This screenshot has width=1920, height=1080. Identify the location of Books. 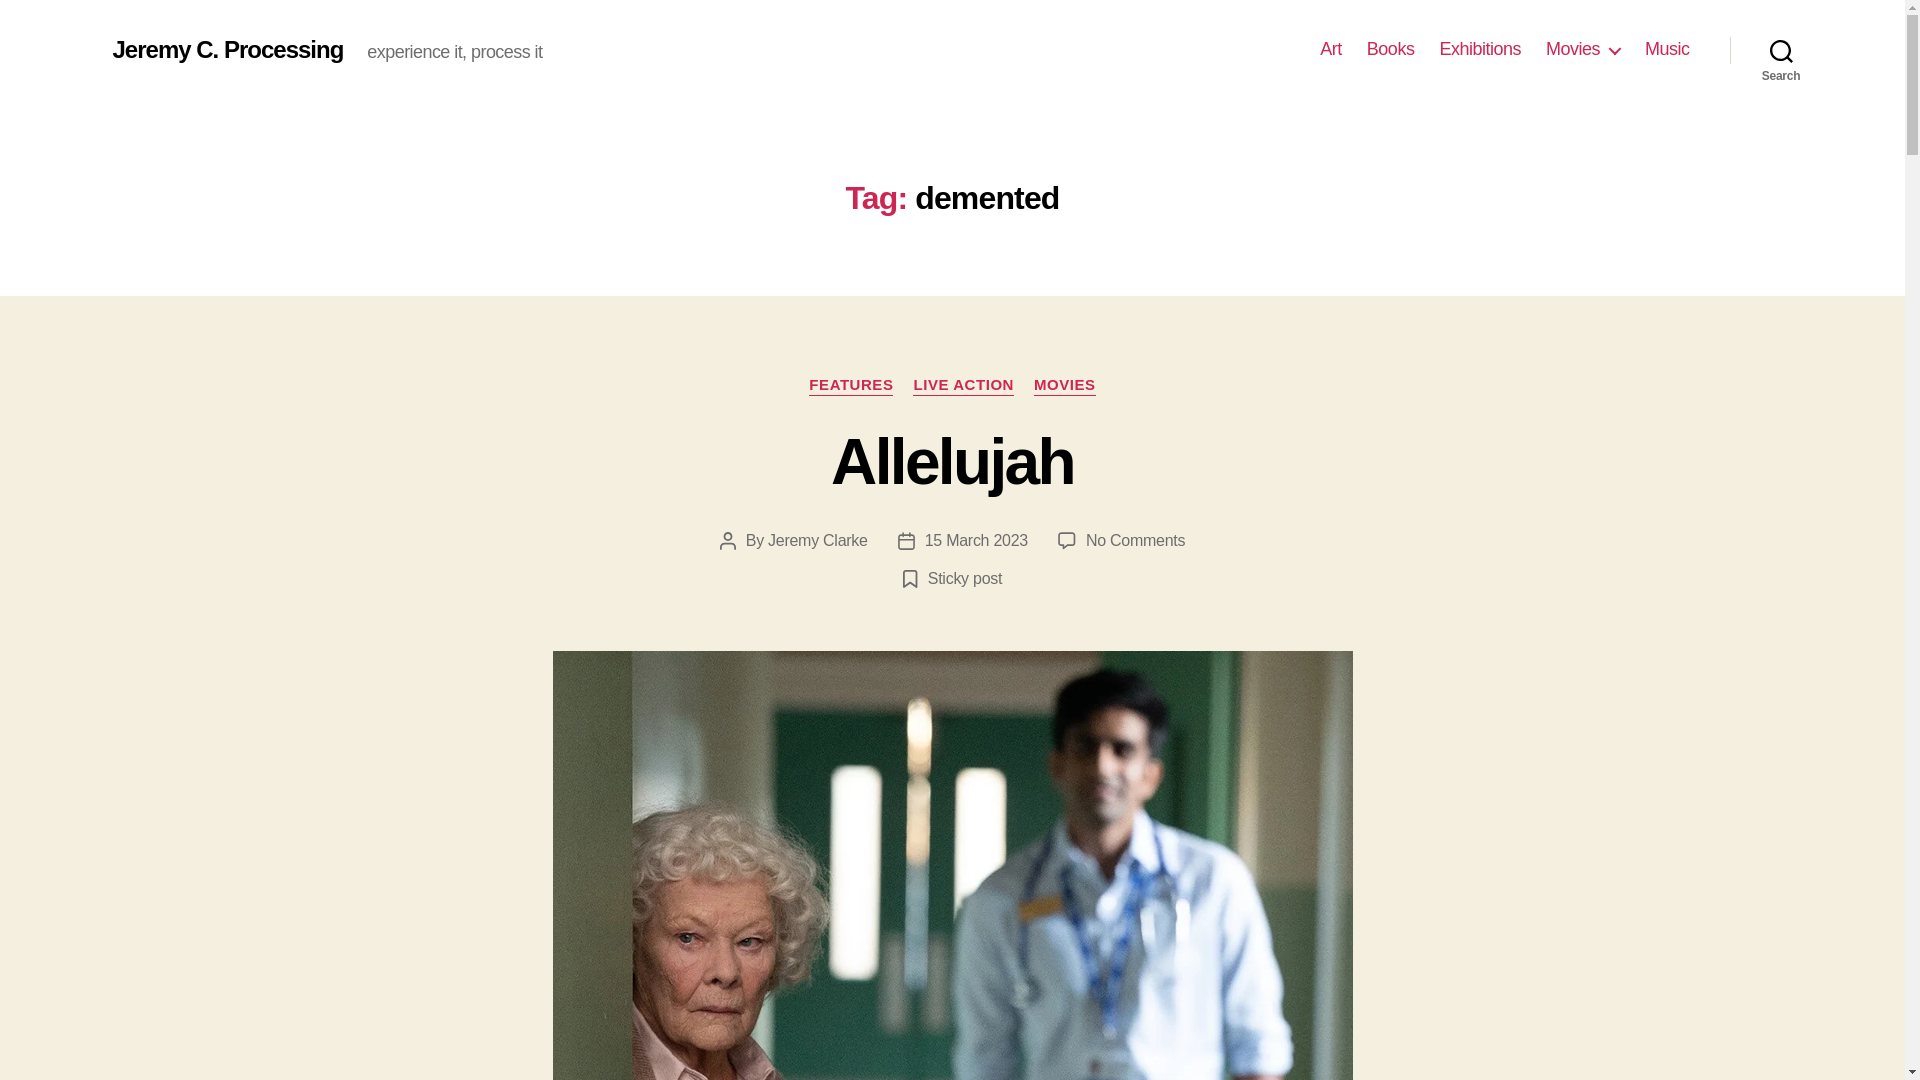
(952, 461).